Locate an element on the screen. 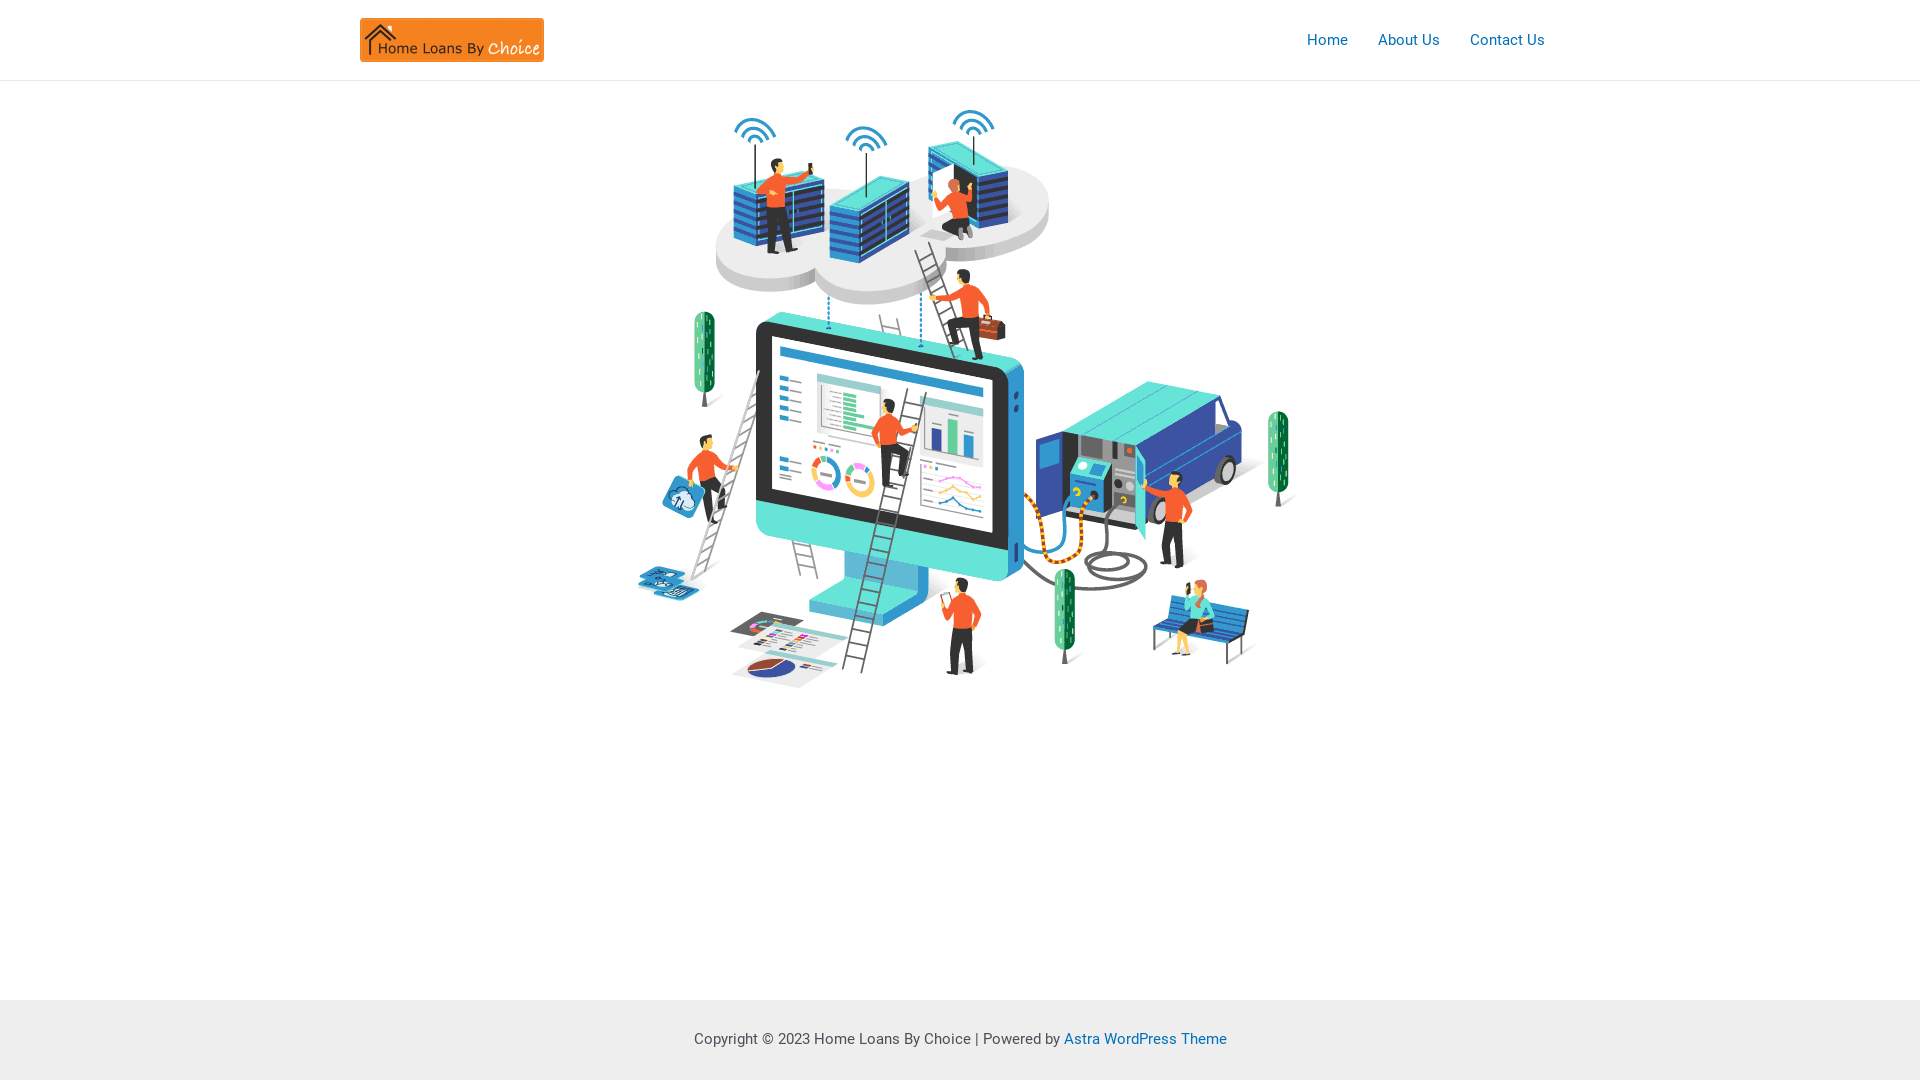 The width and height of the screenshot is (1920, 1080). Home is located at coordinates (1328, 40).